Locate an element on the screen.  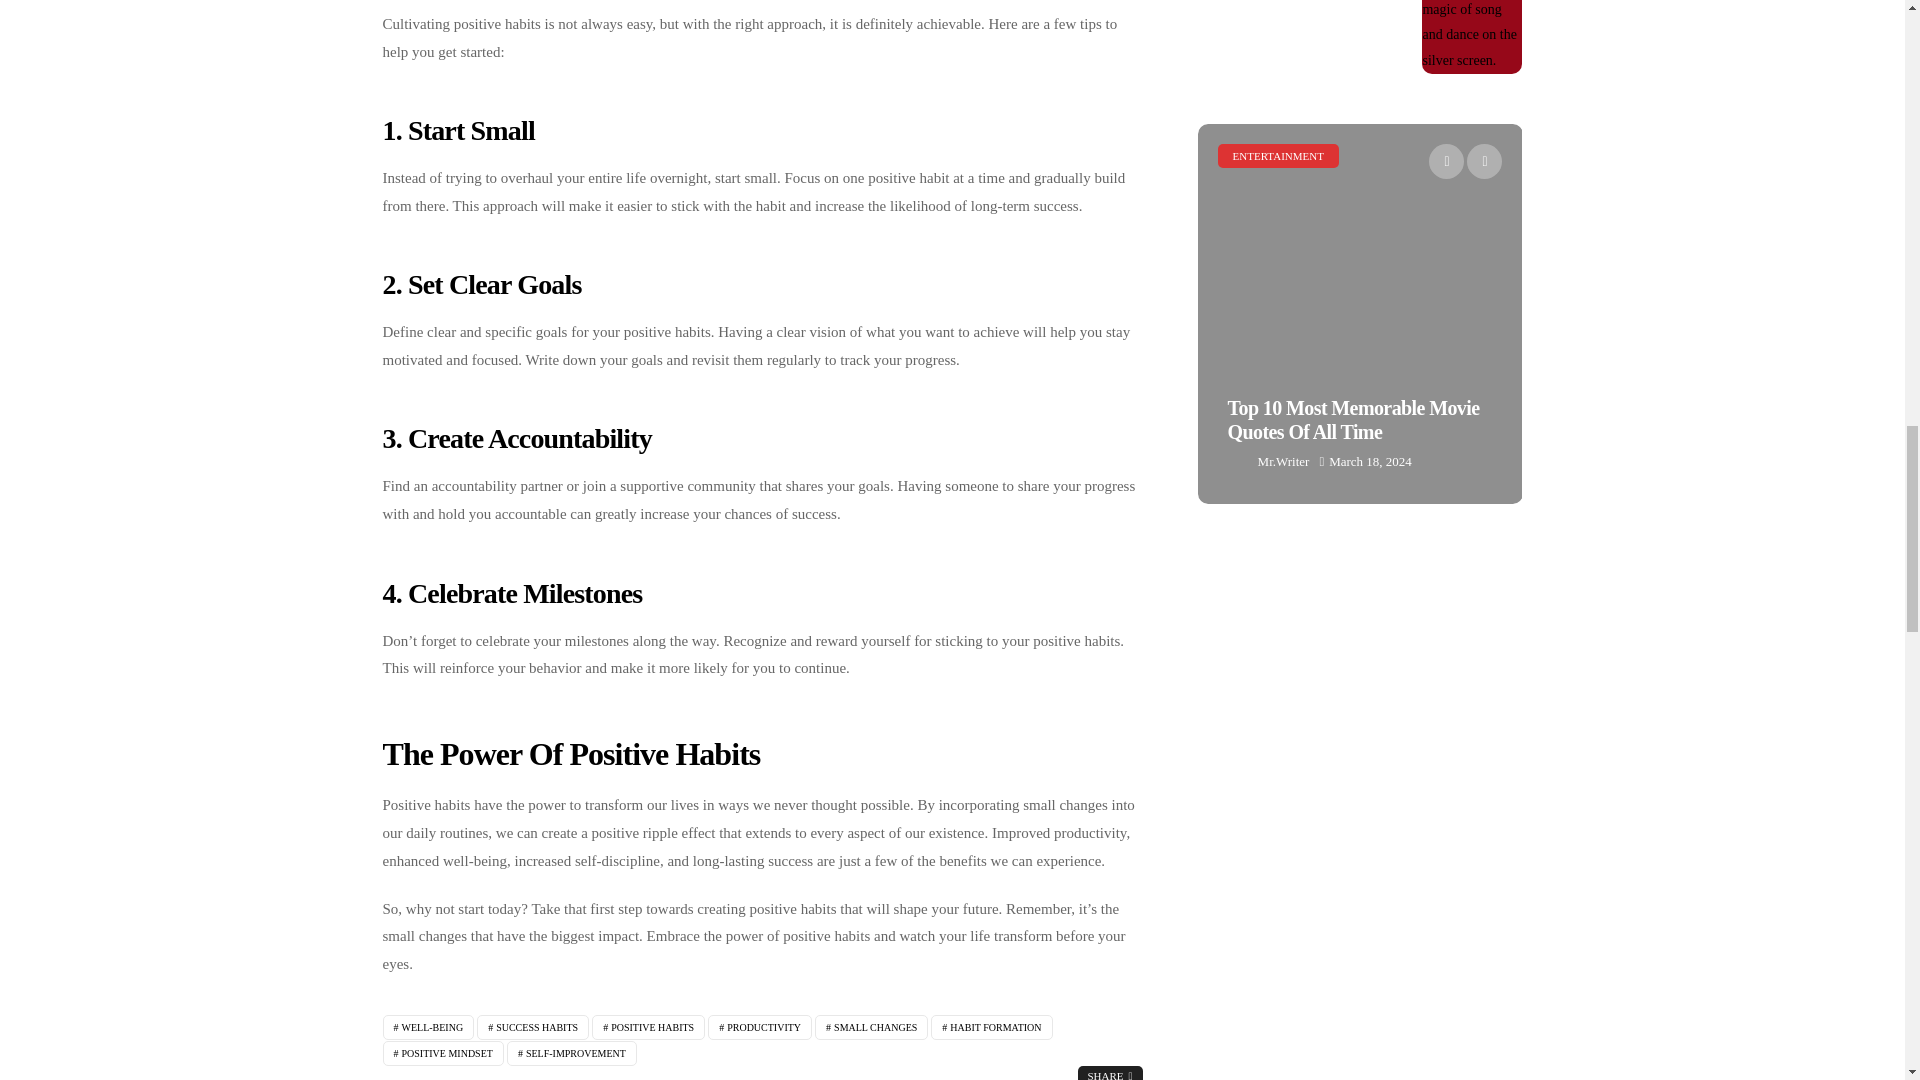
The Top 10 Must-See Musical Films is located at coordinates (1472, 37).